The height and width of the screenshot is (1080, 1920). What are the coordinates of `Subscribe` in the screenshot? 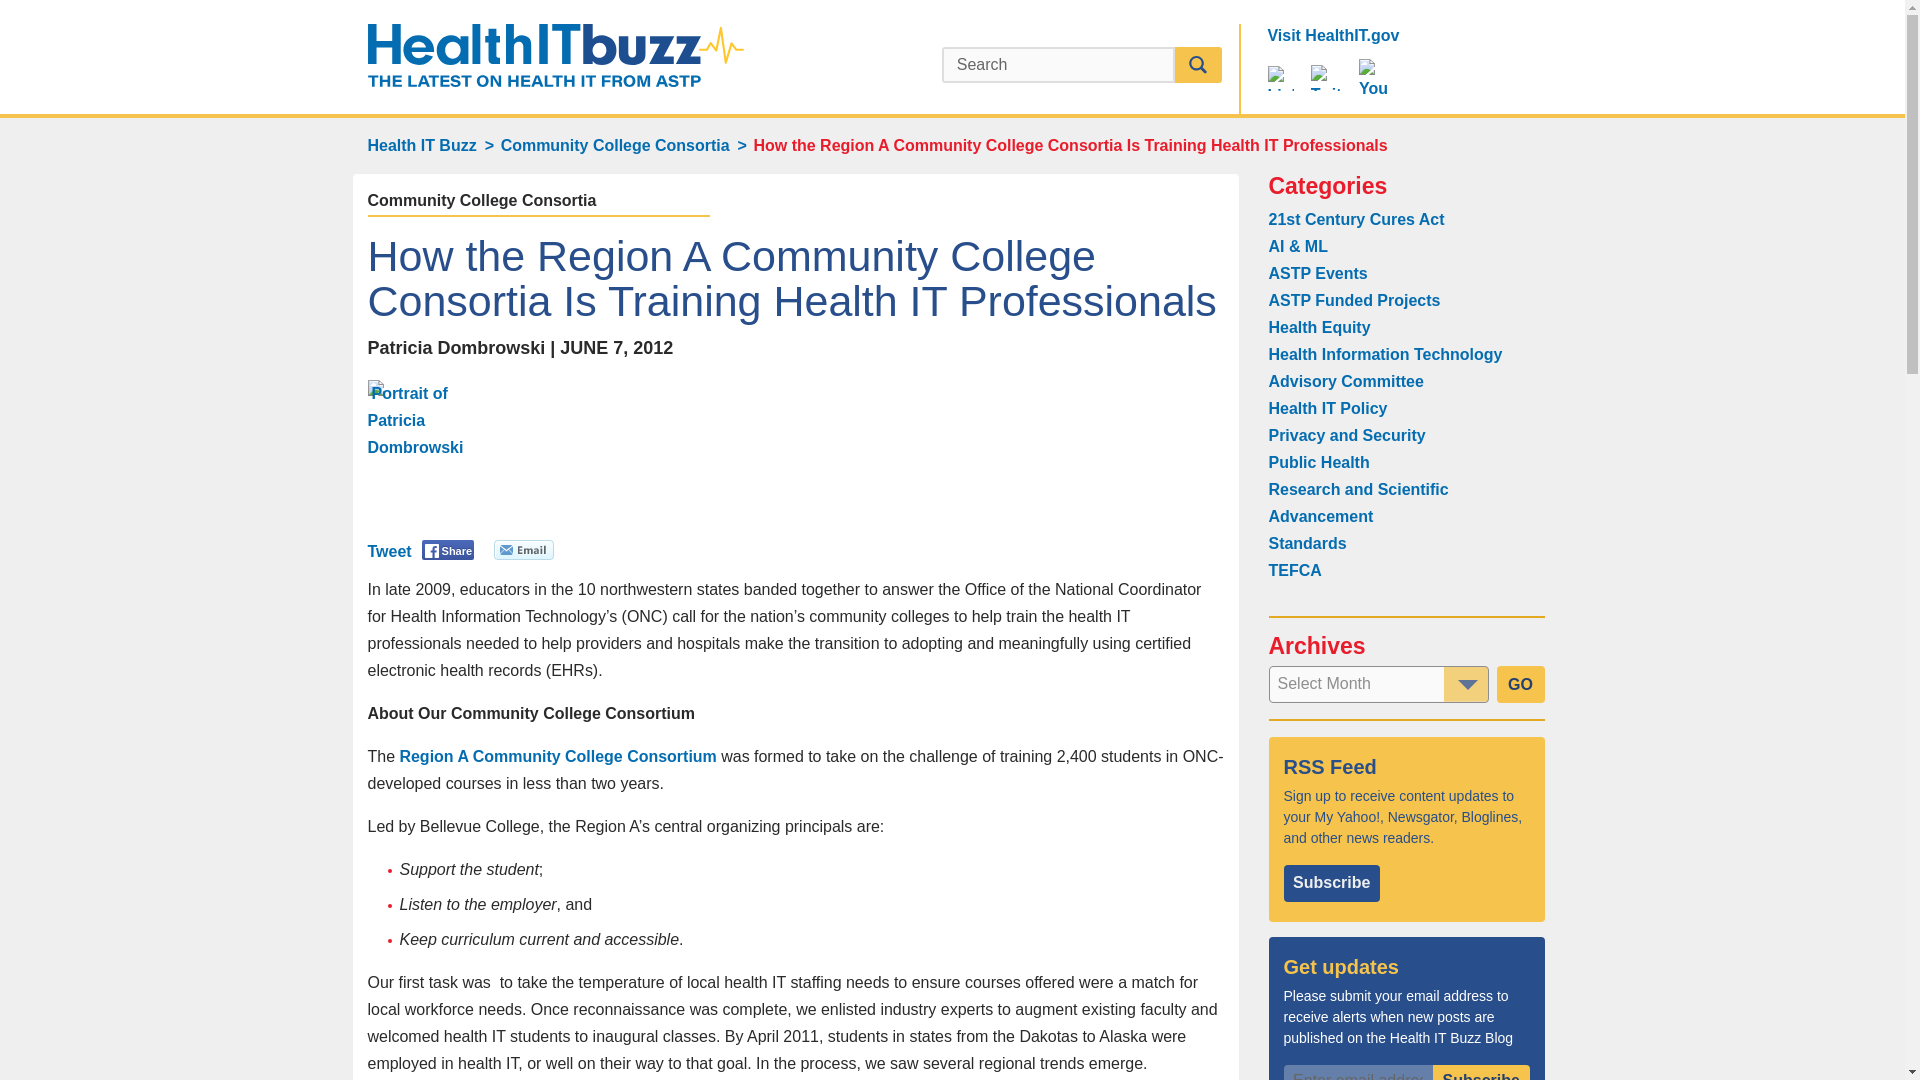 It's located at (1481, 1072).